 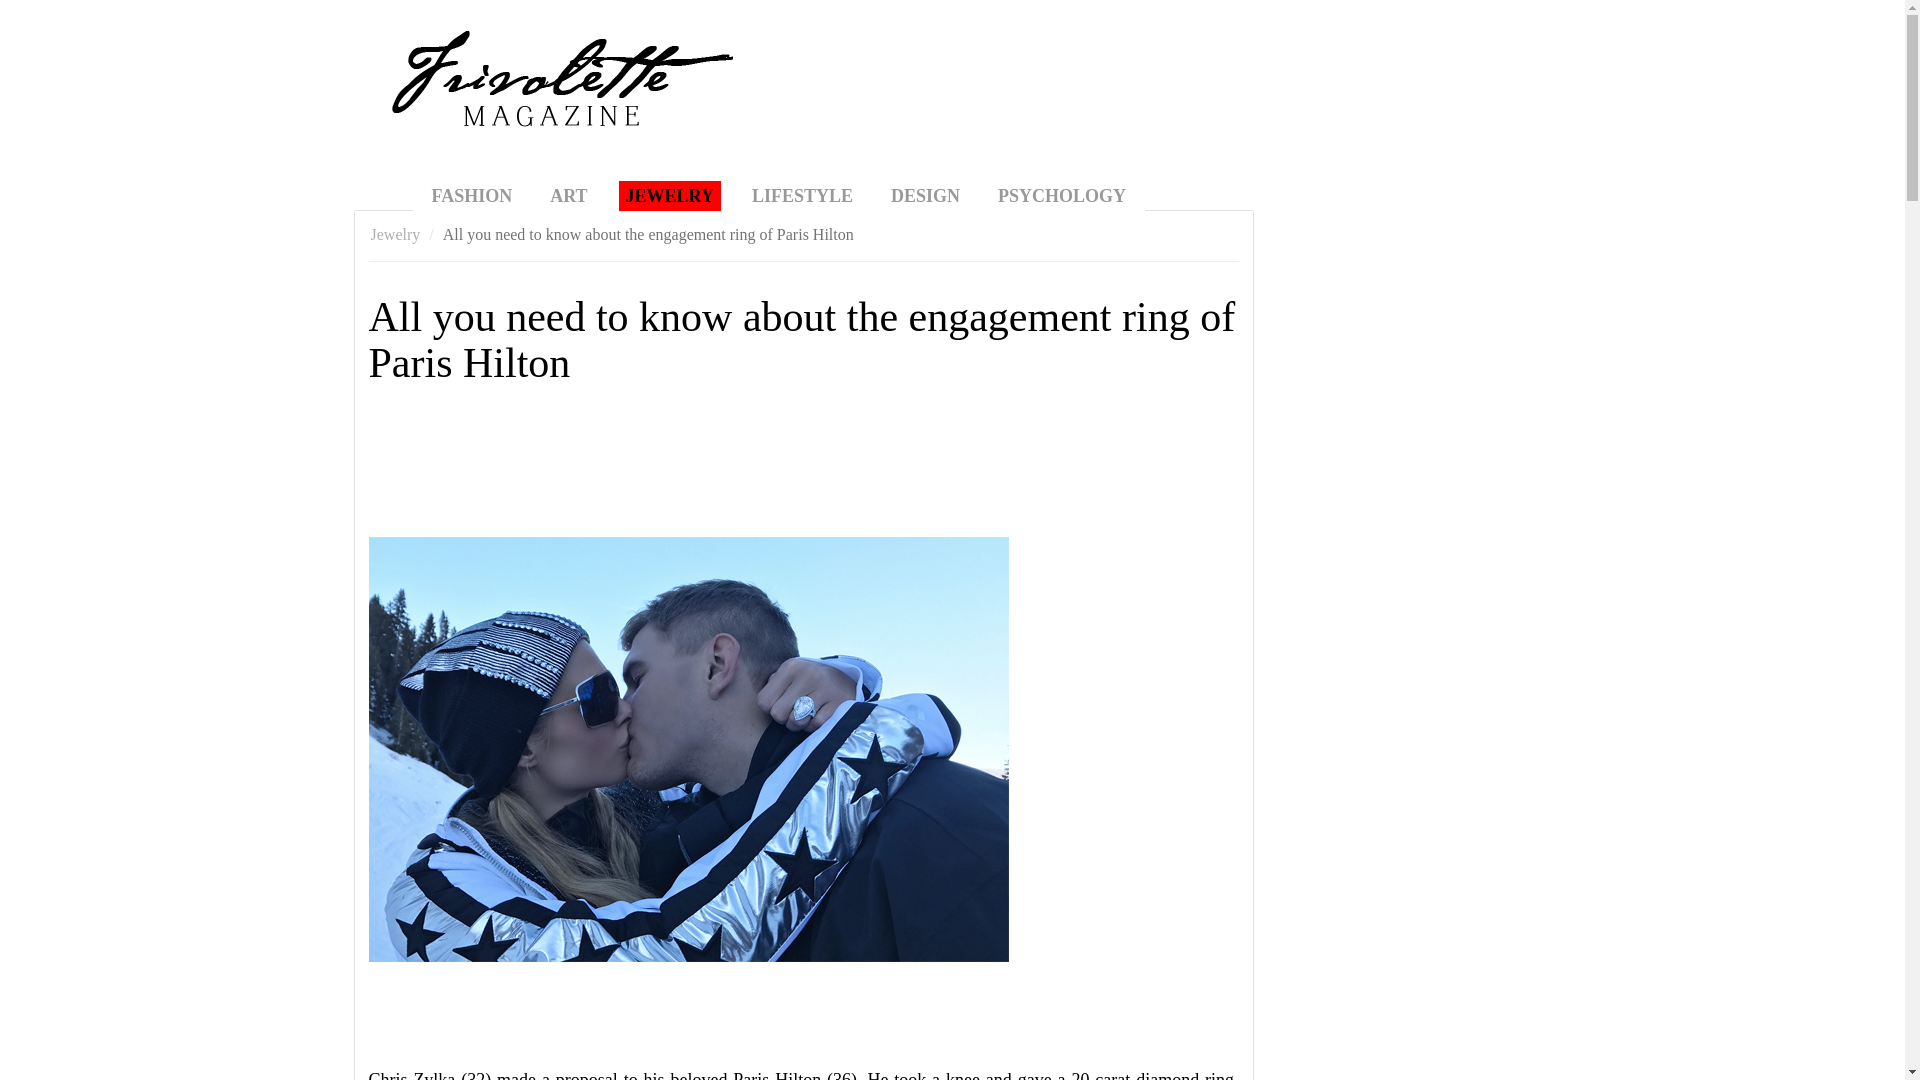 I want to click on LIFESTYLE, so click(x=802, y=196).